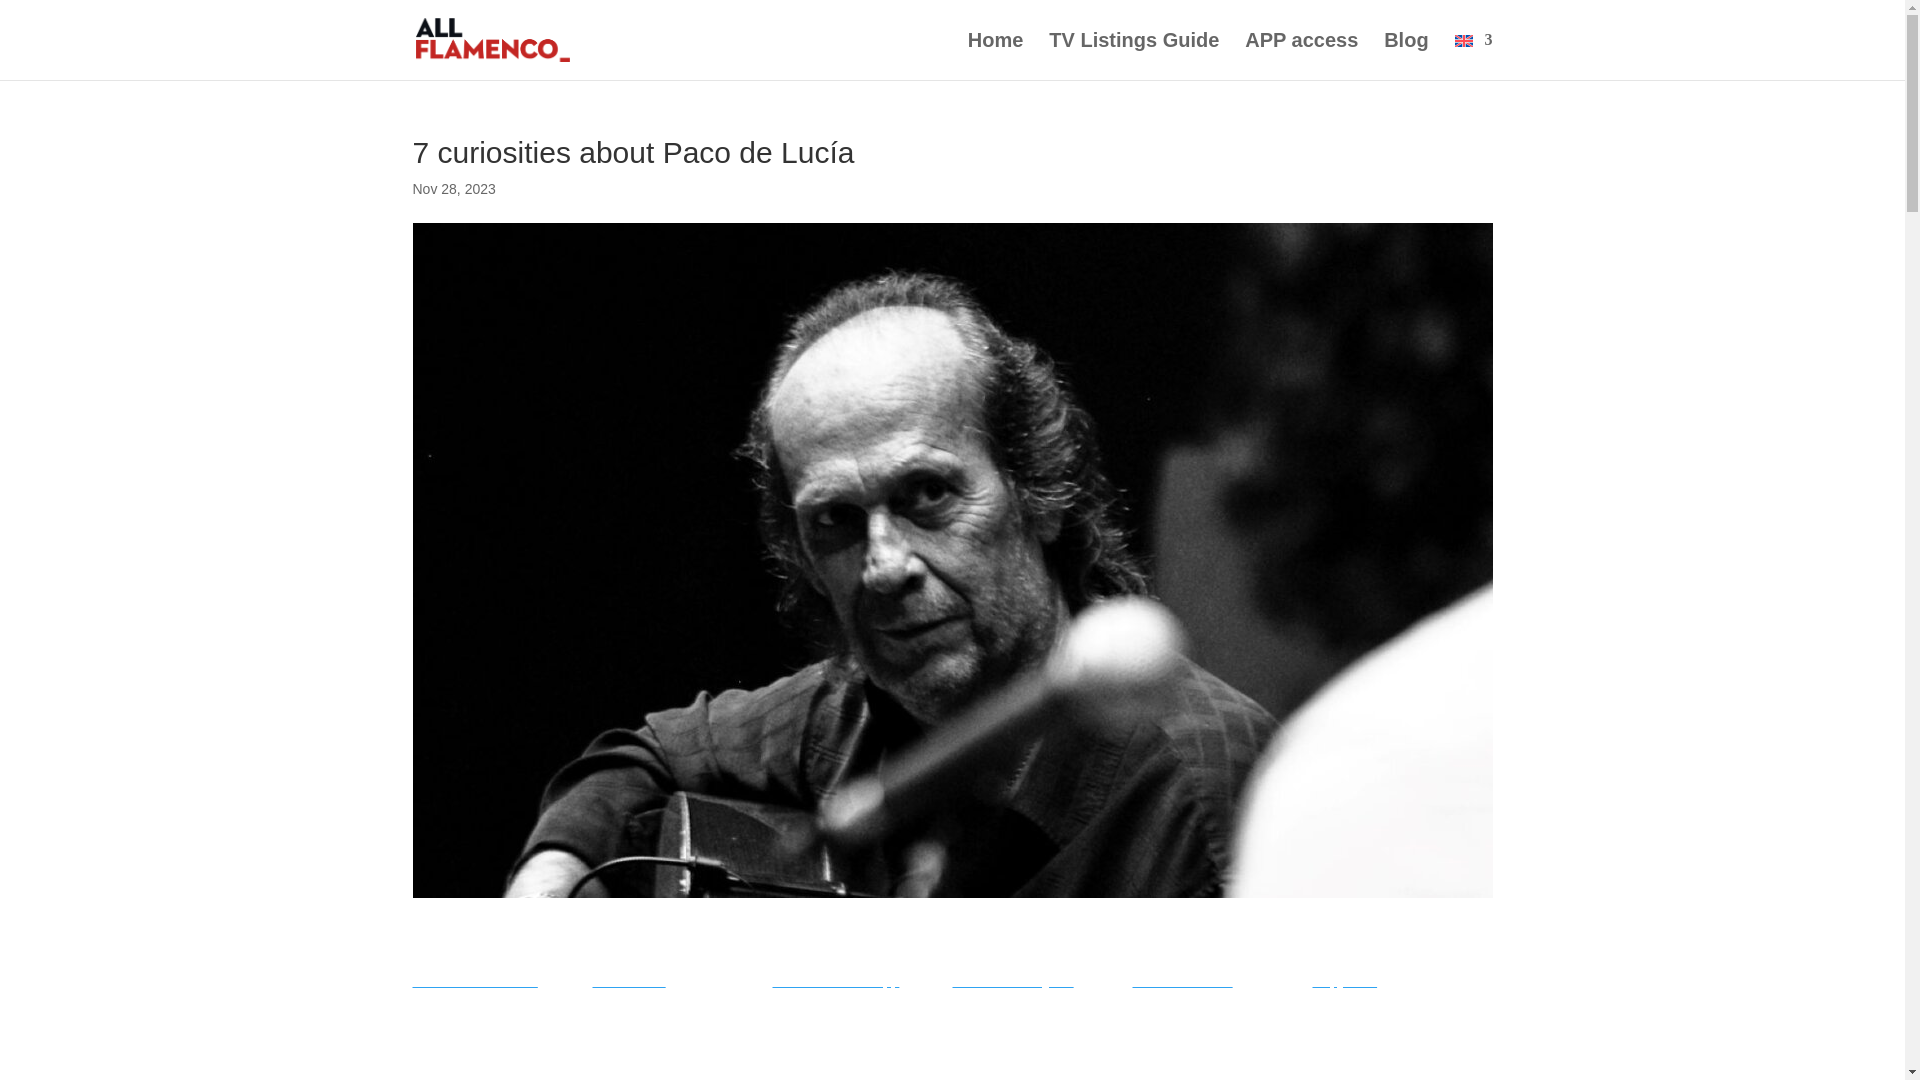  Describe the element at coordinates (1406, 56) in the screenshot. I see `Blog` at that location.